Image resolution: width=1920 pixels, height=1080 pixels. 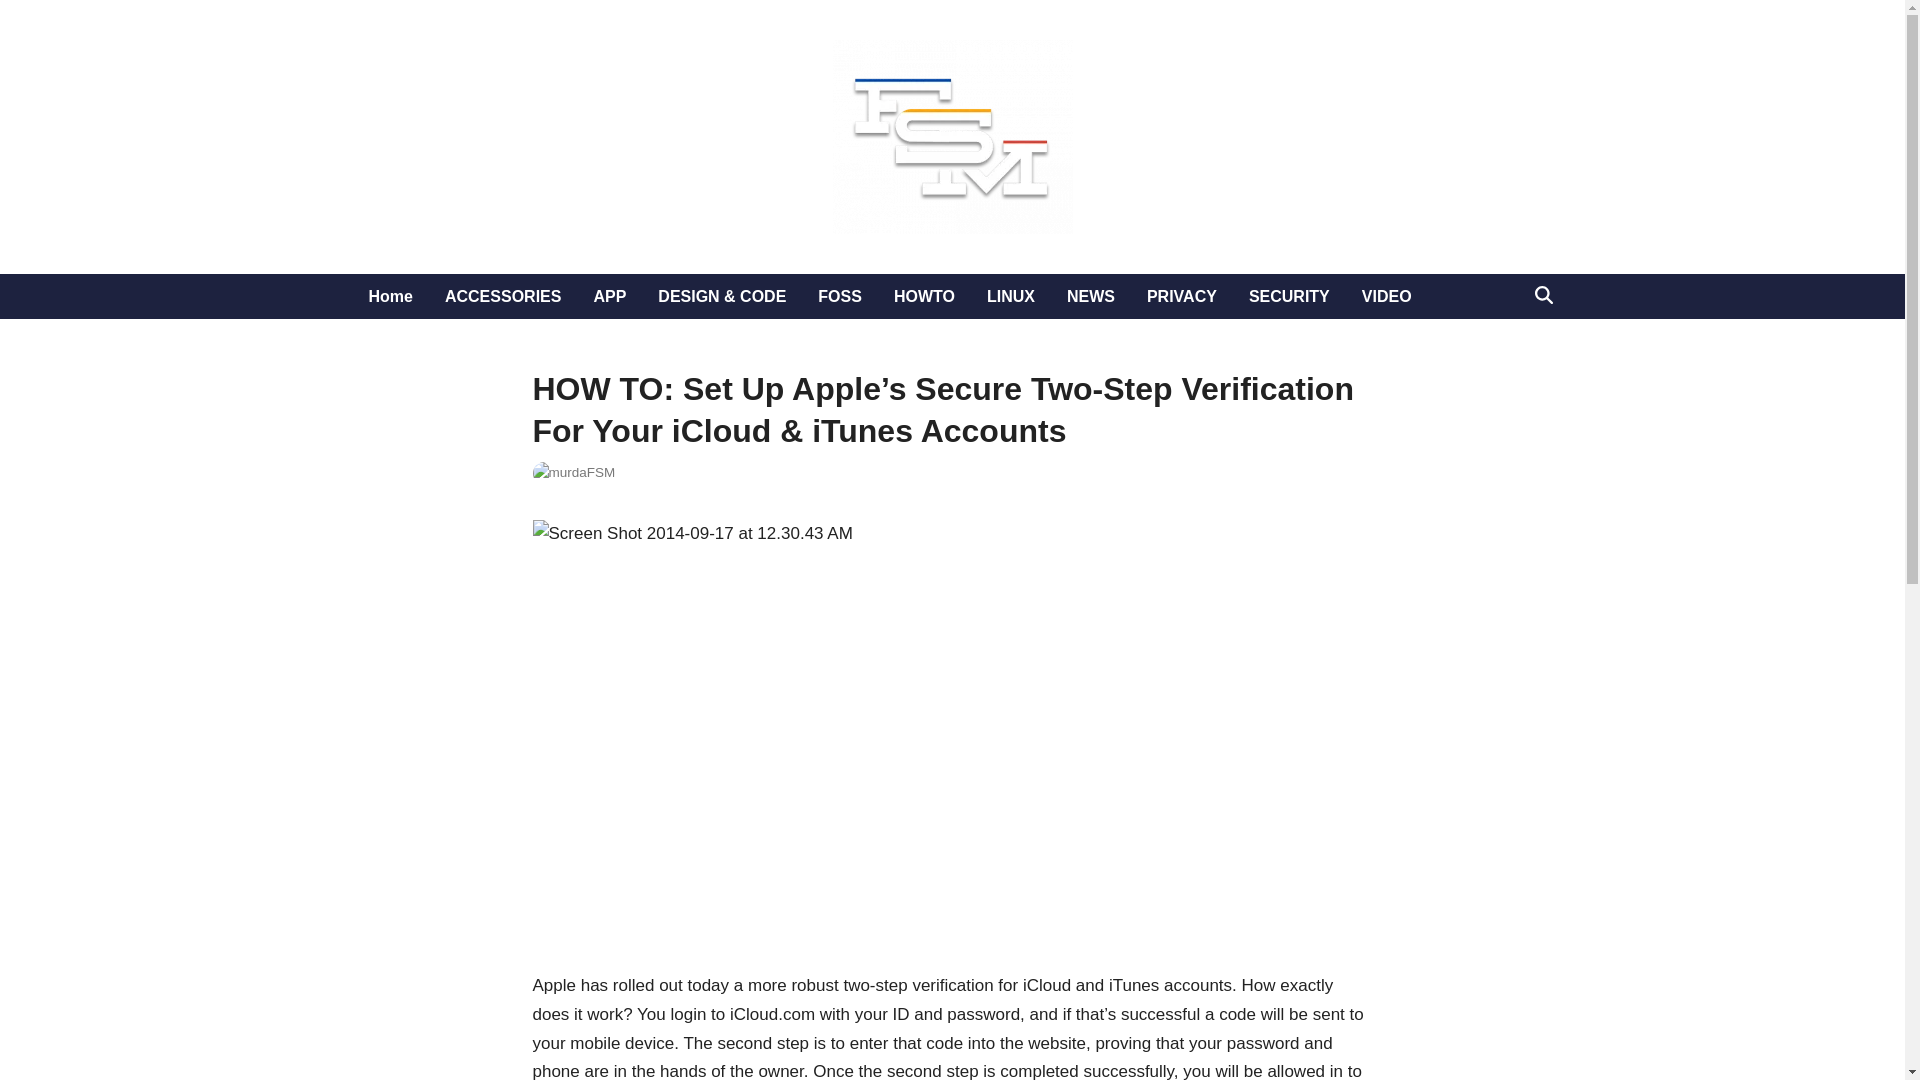 I want to click on FOSS, so click(x=840, y=296).